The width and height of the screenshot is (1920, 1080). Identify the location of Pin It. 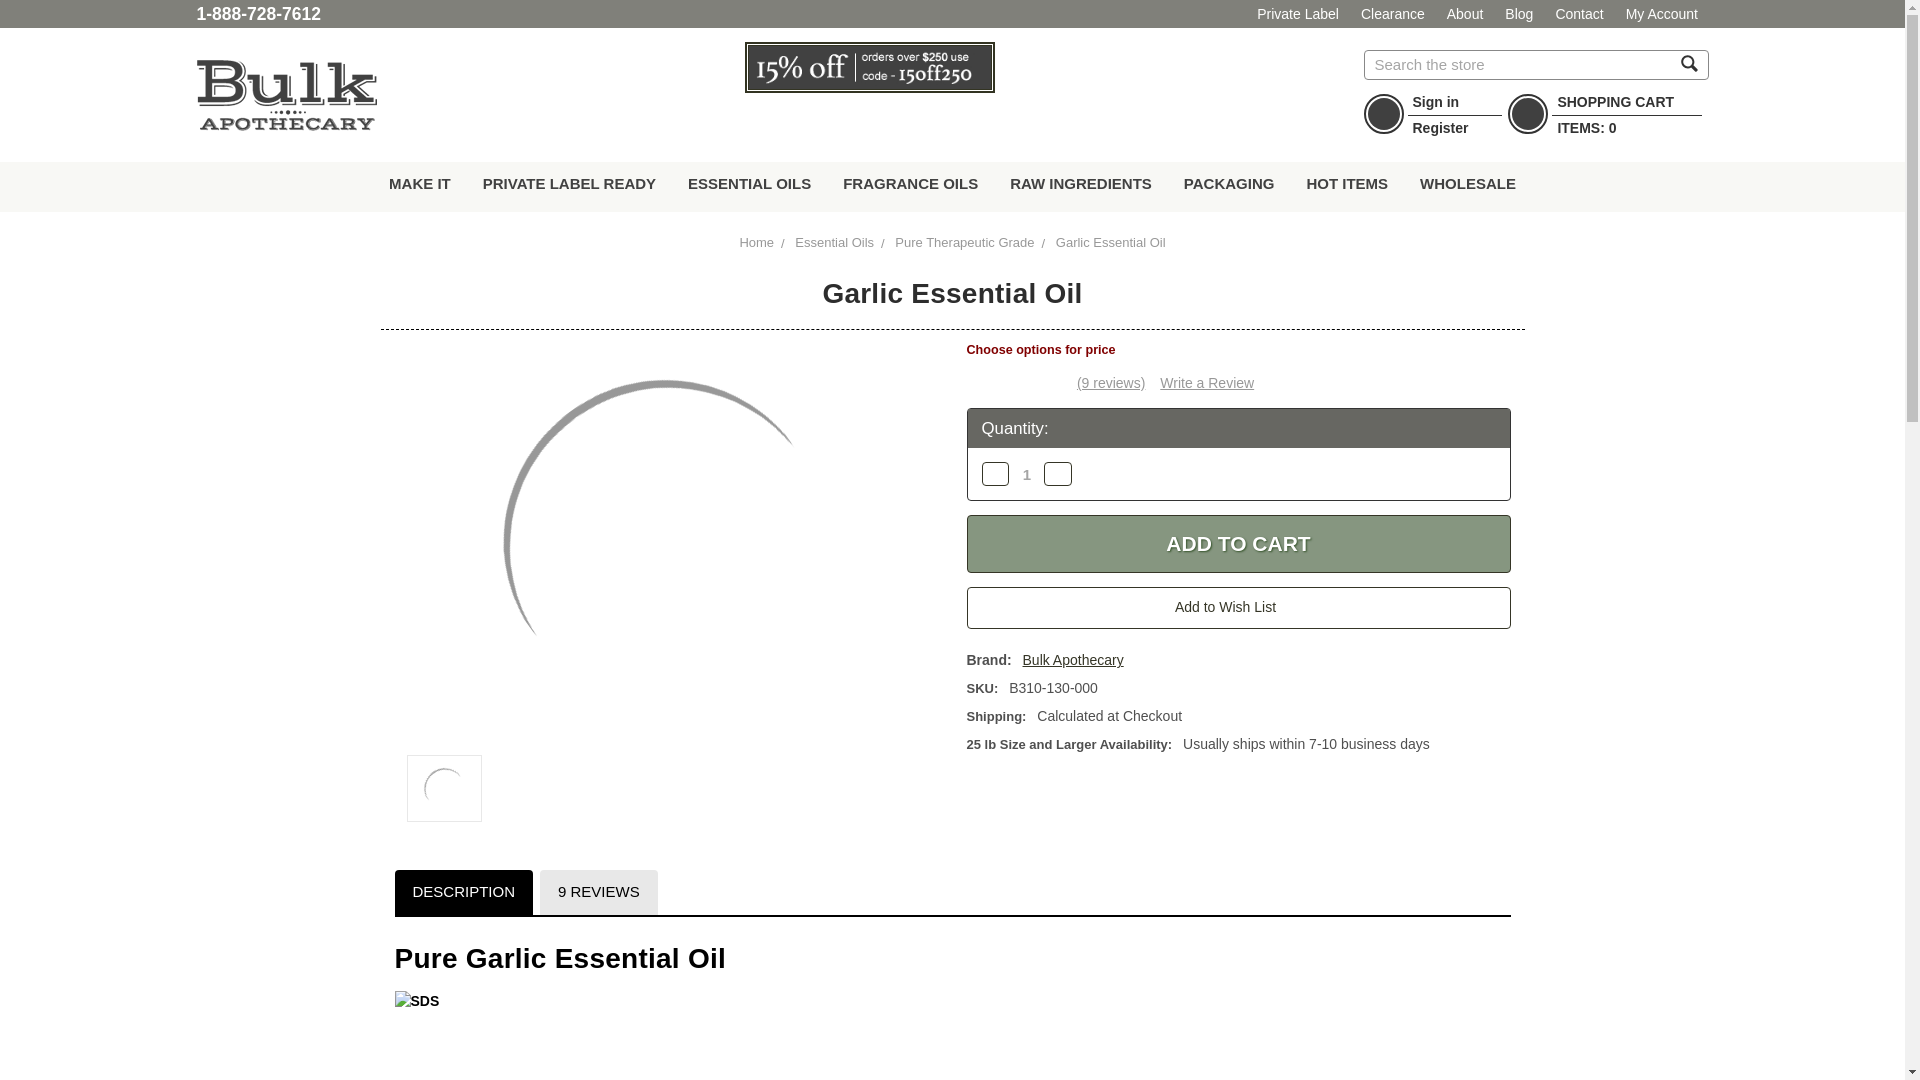
(844, 124).